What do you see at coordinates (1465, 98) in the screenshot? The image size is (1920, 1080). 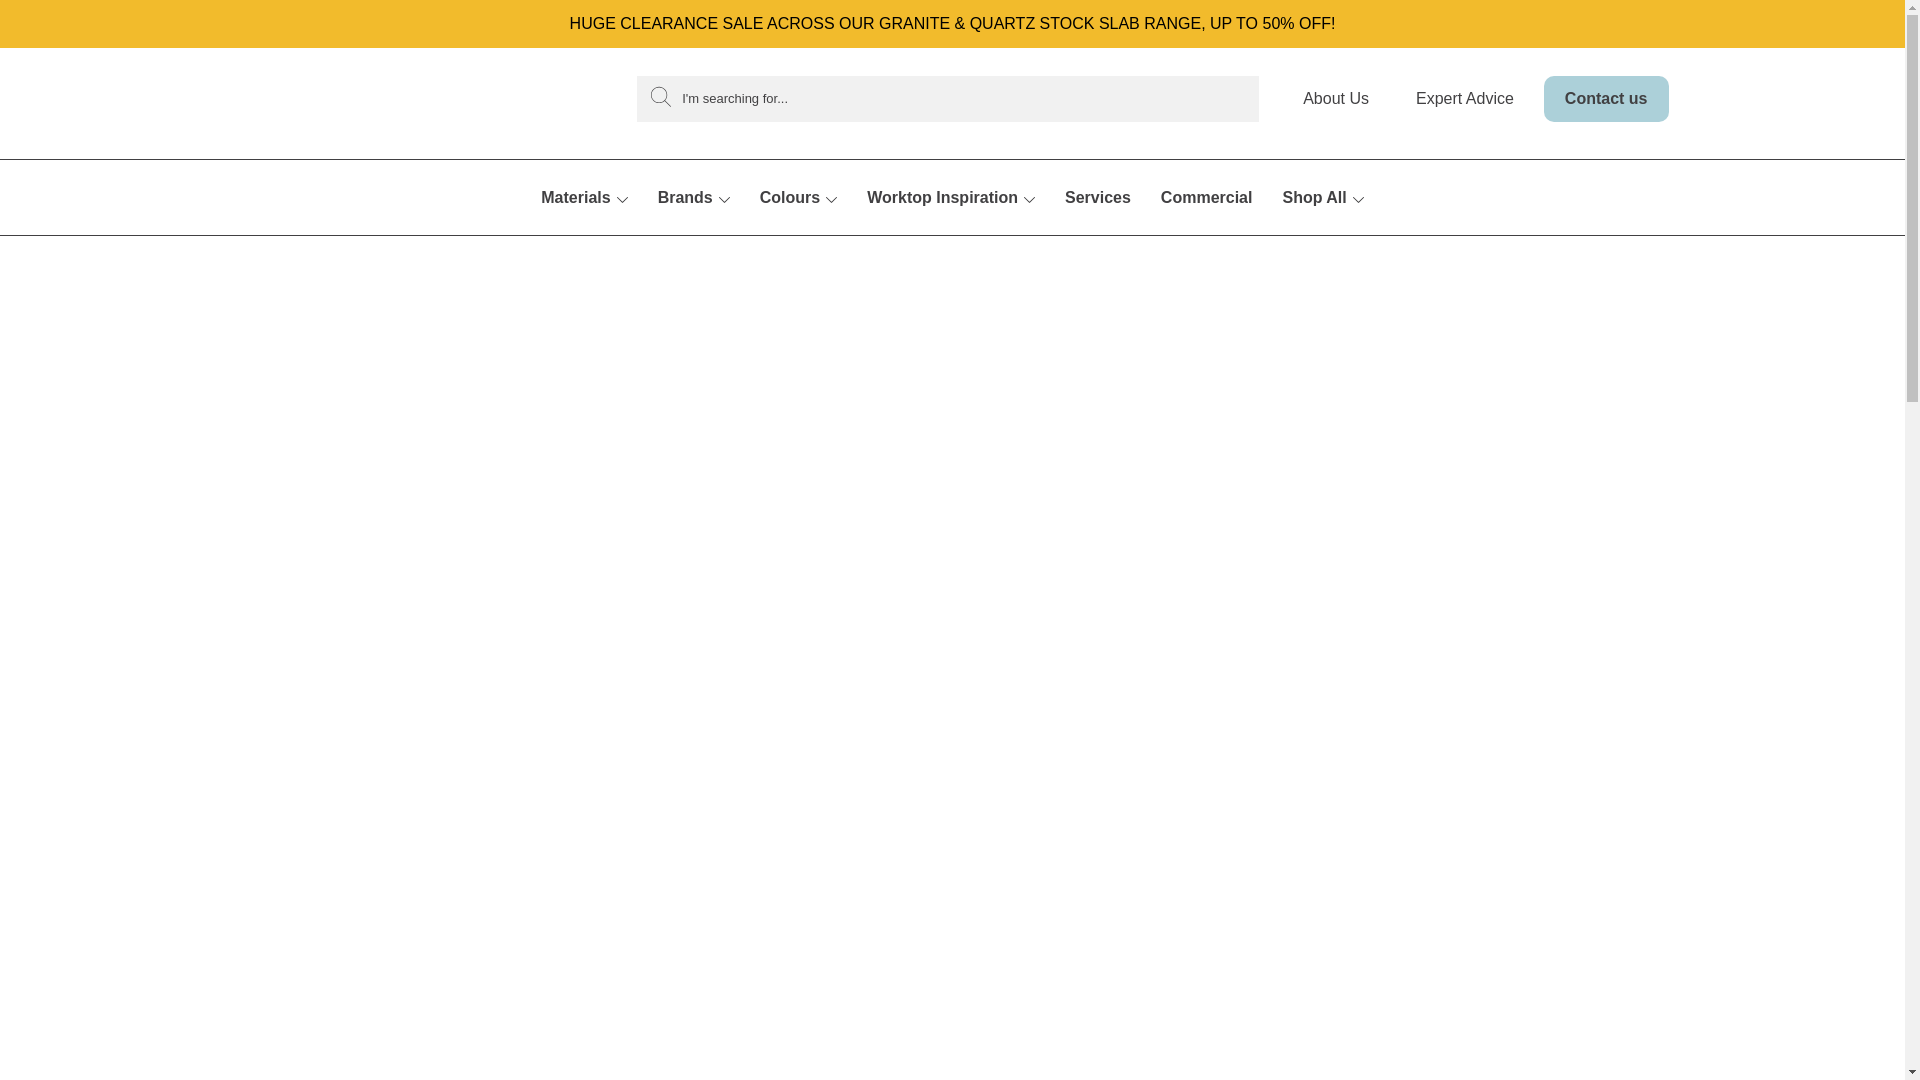 I see `Expert Advice` at bounding box center [1465, 98].